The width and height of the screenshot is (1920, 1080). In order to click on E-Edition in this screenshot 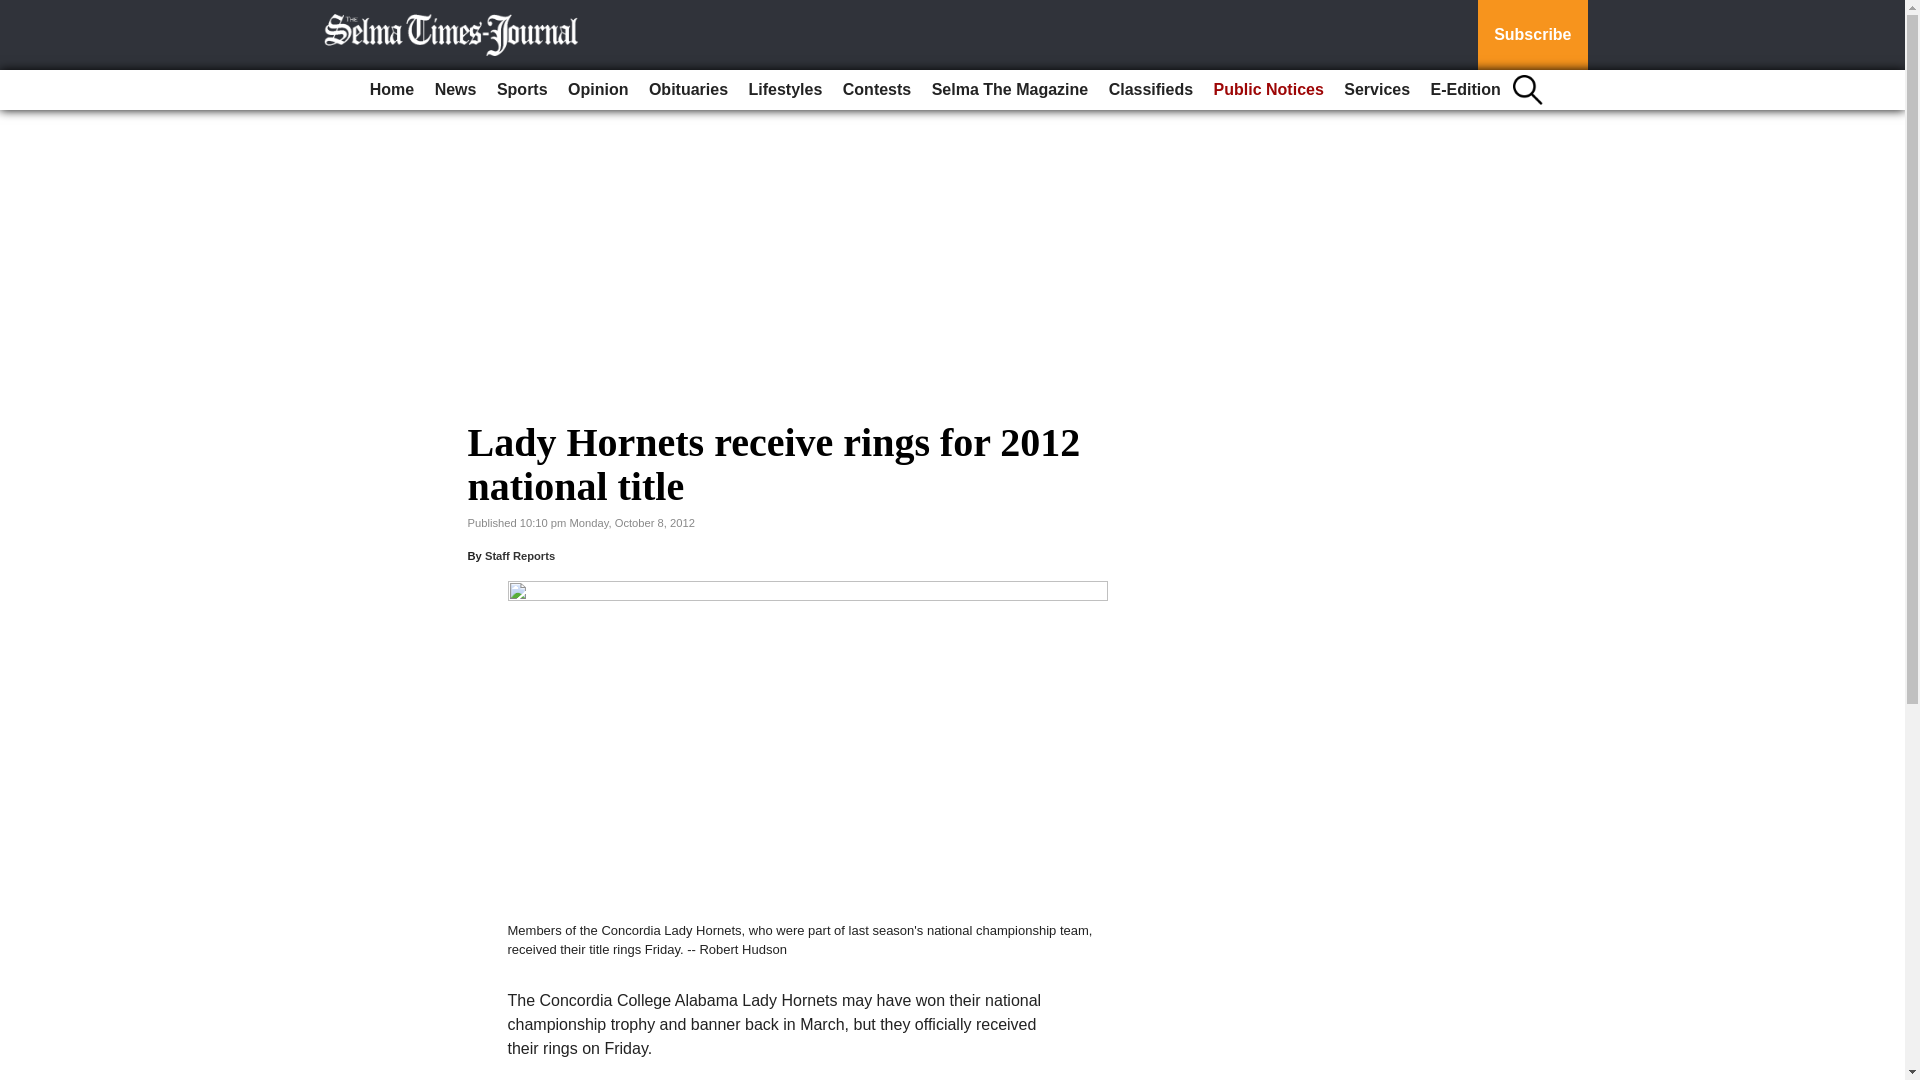, I will do `click(1466, 90)`.